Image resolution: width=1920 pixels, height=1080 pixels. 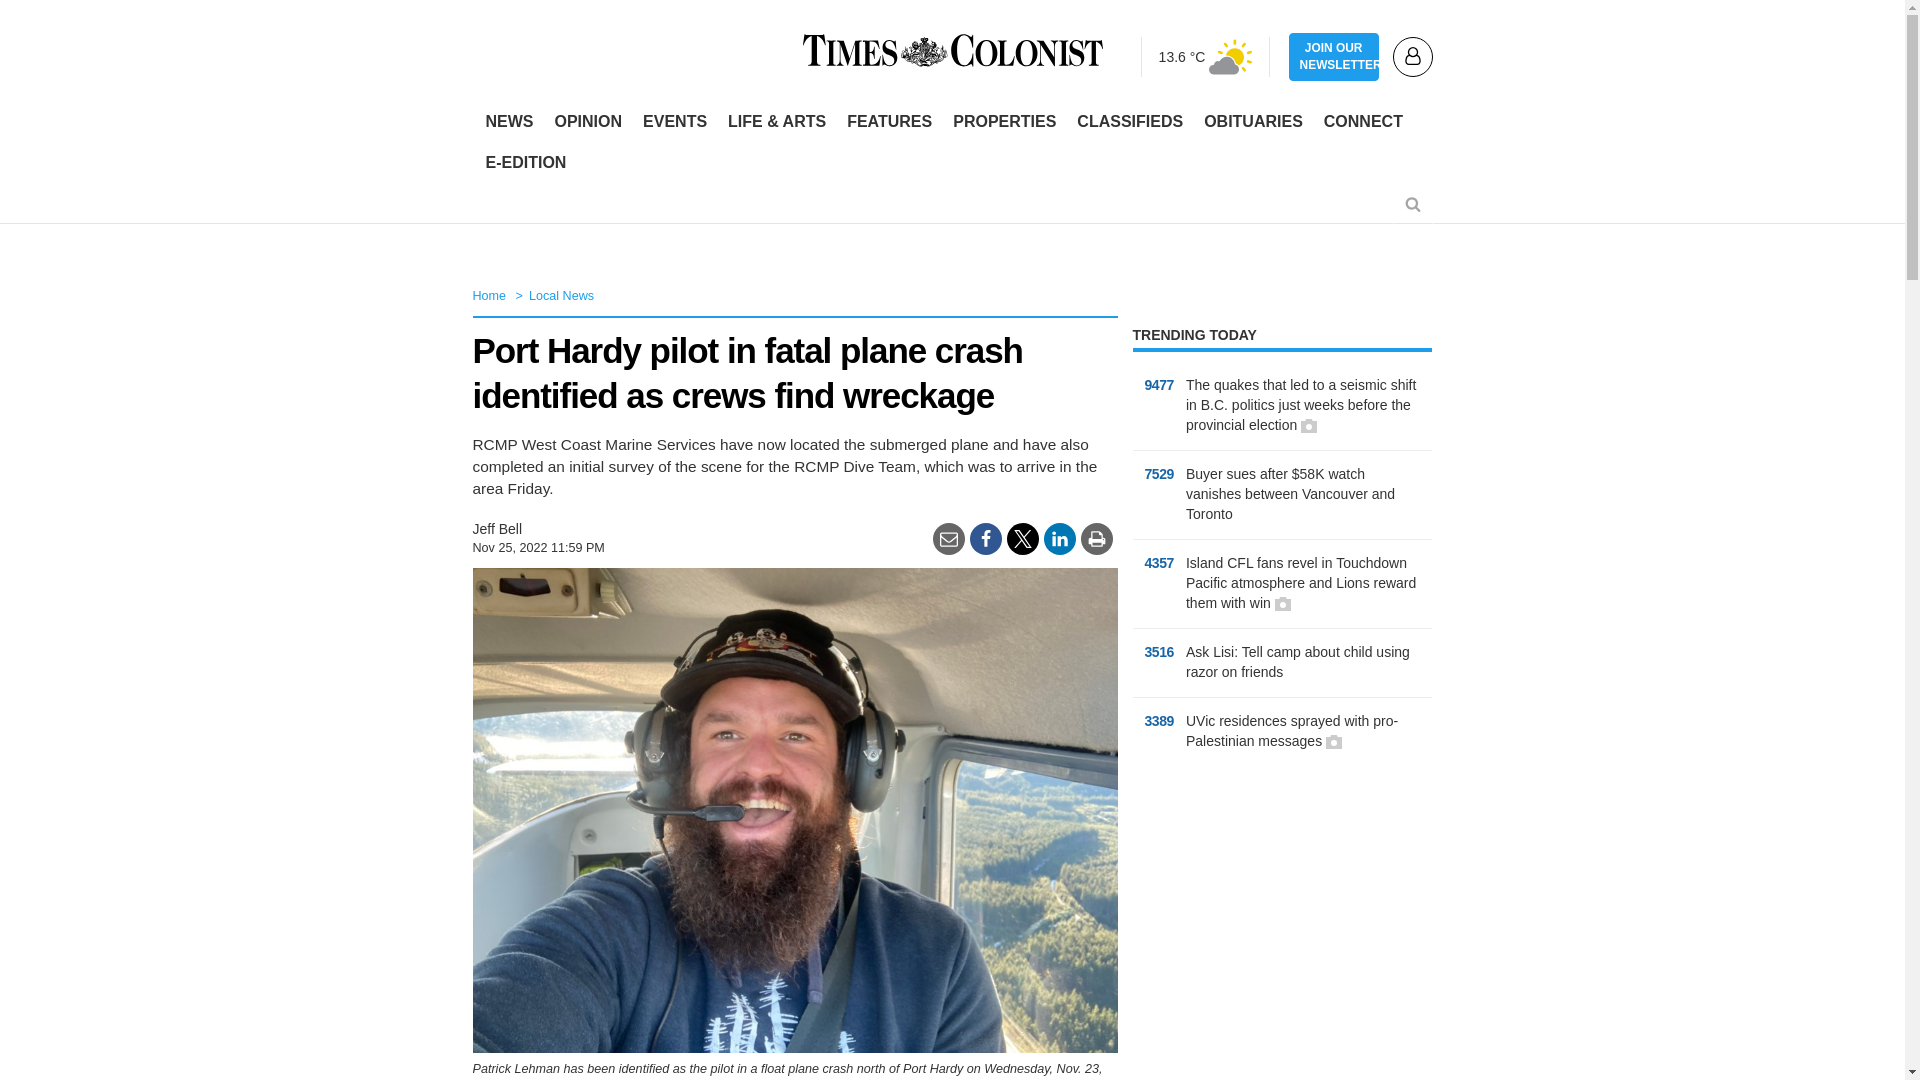 What do you see at coordinates (1333, 57) in the screenshot?
I see `JOIN OUR NEWSLETTER` at bounding box center [1333, 57].